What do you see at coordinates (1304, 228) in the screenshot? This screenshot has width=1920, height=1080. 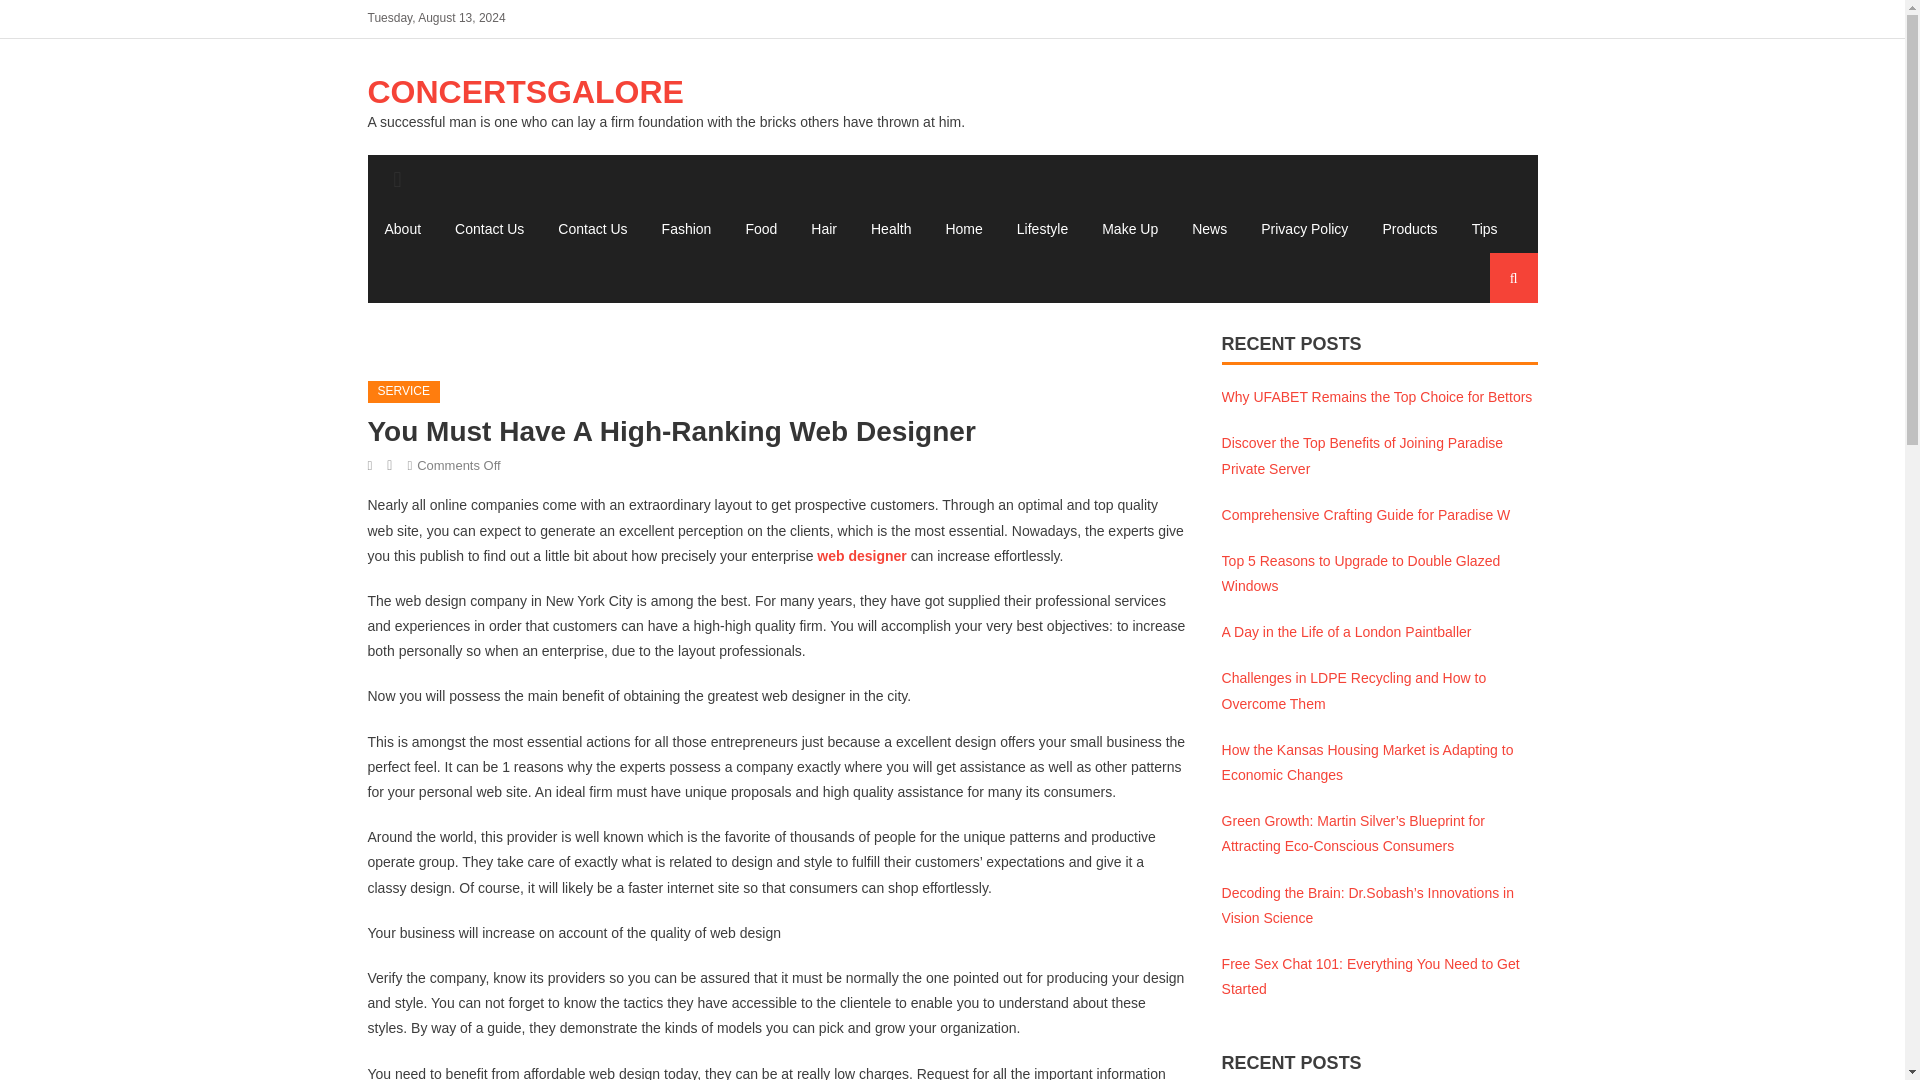 I see `Privacy Policy` at bounding box center [1304, 228].